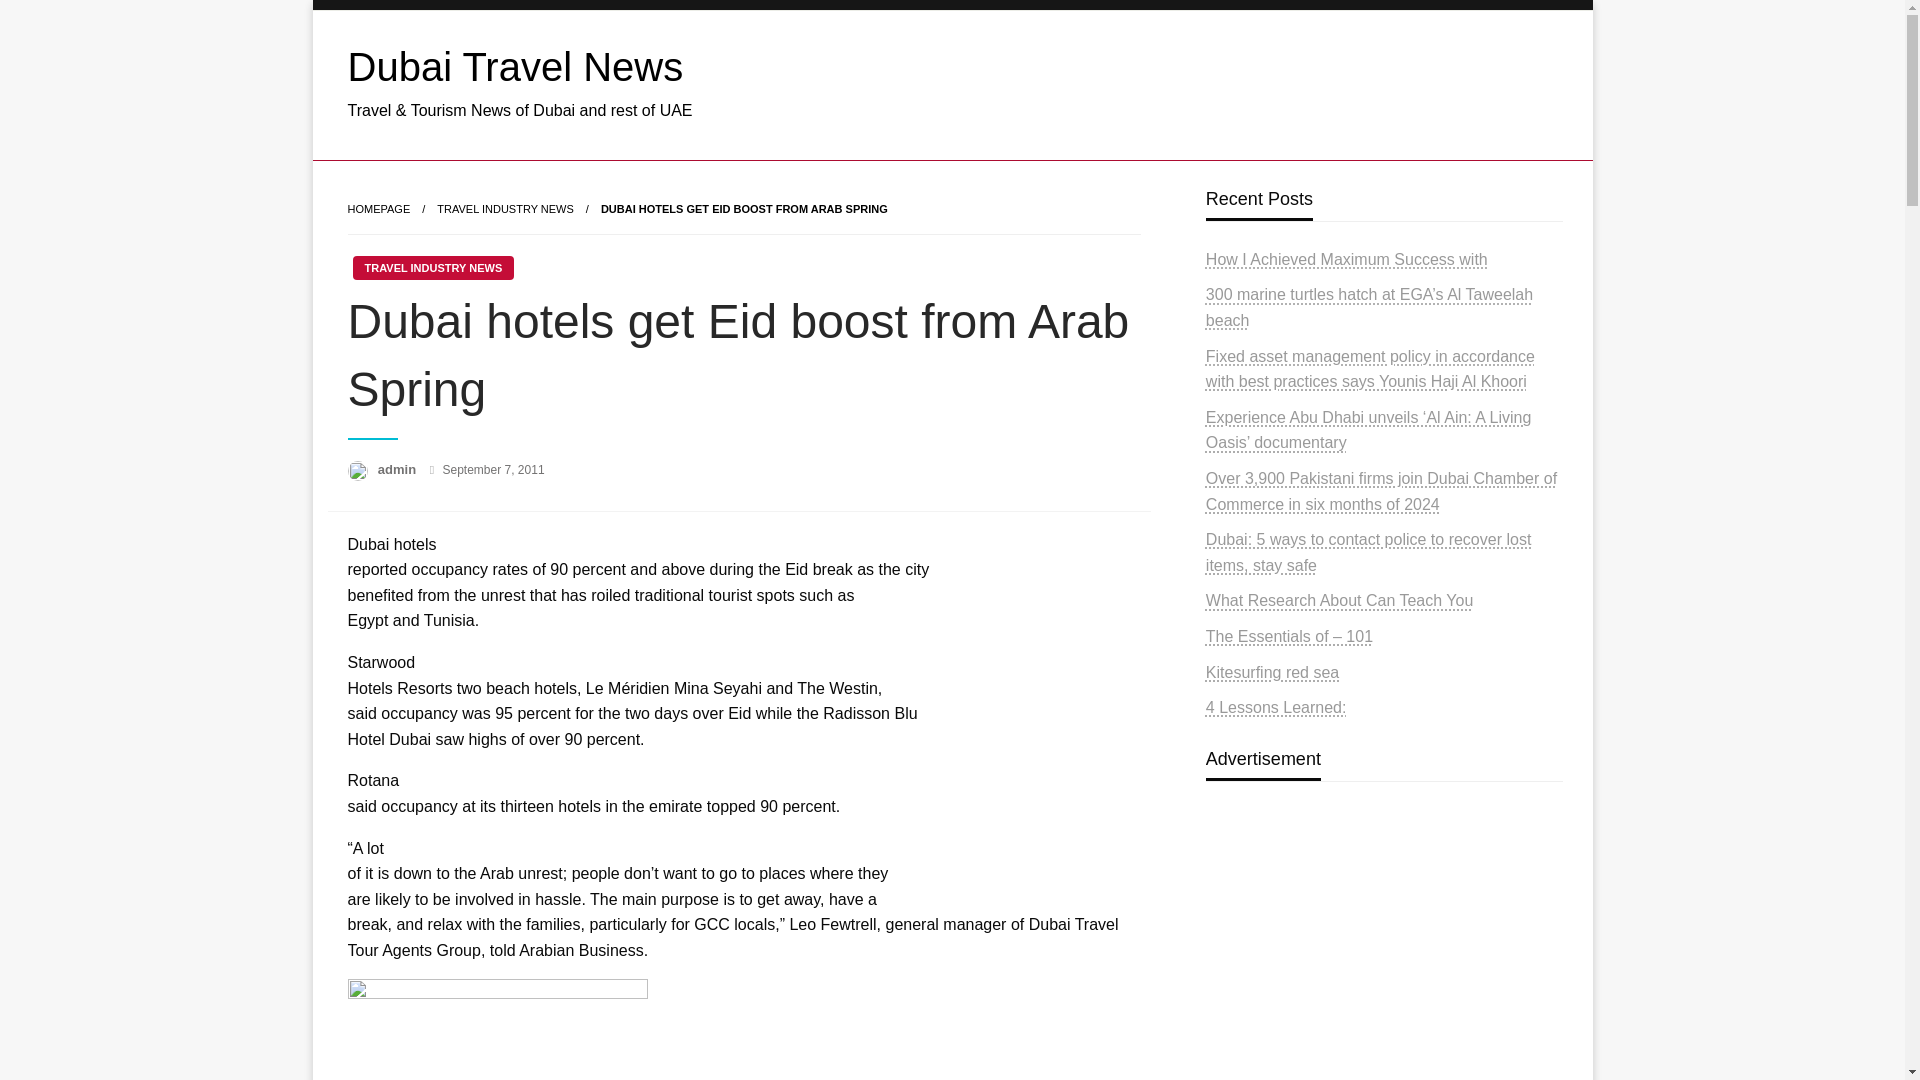  I want to click on Travel Industry News, so click(506, 208).